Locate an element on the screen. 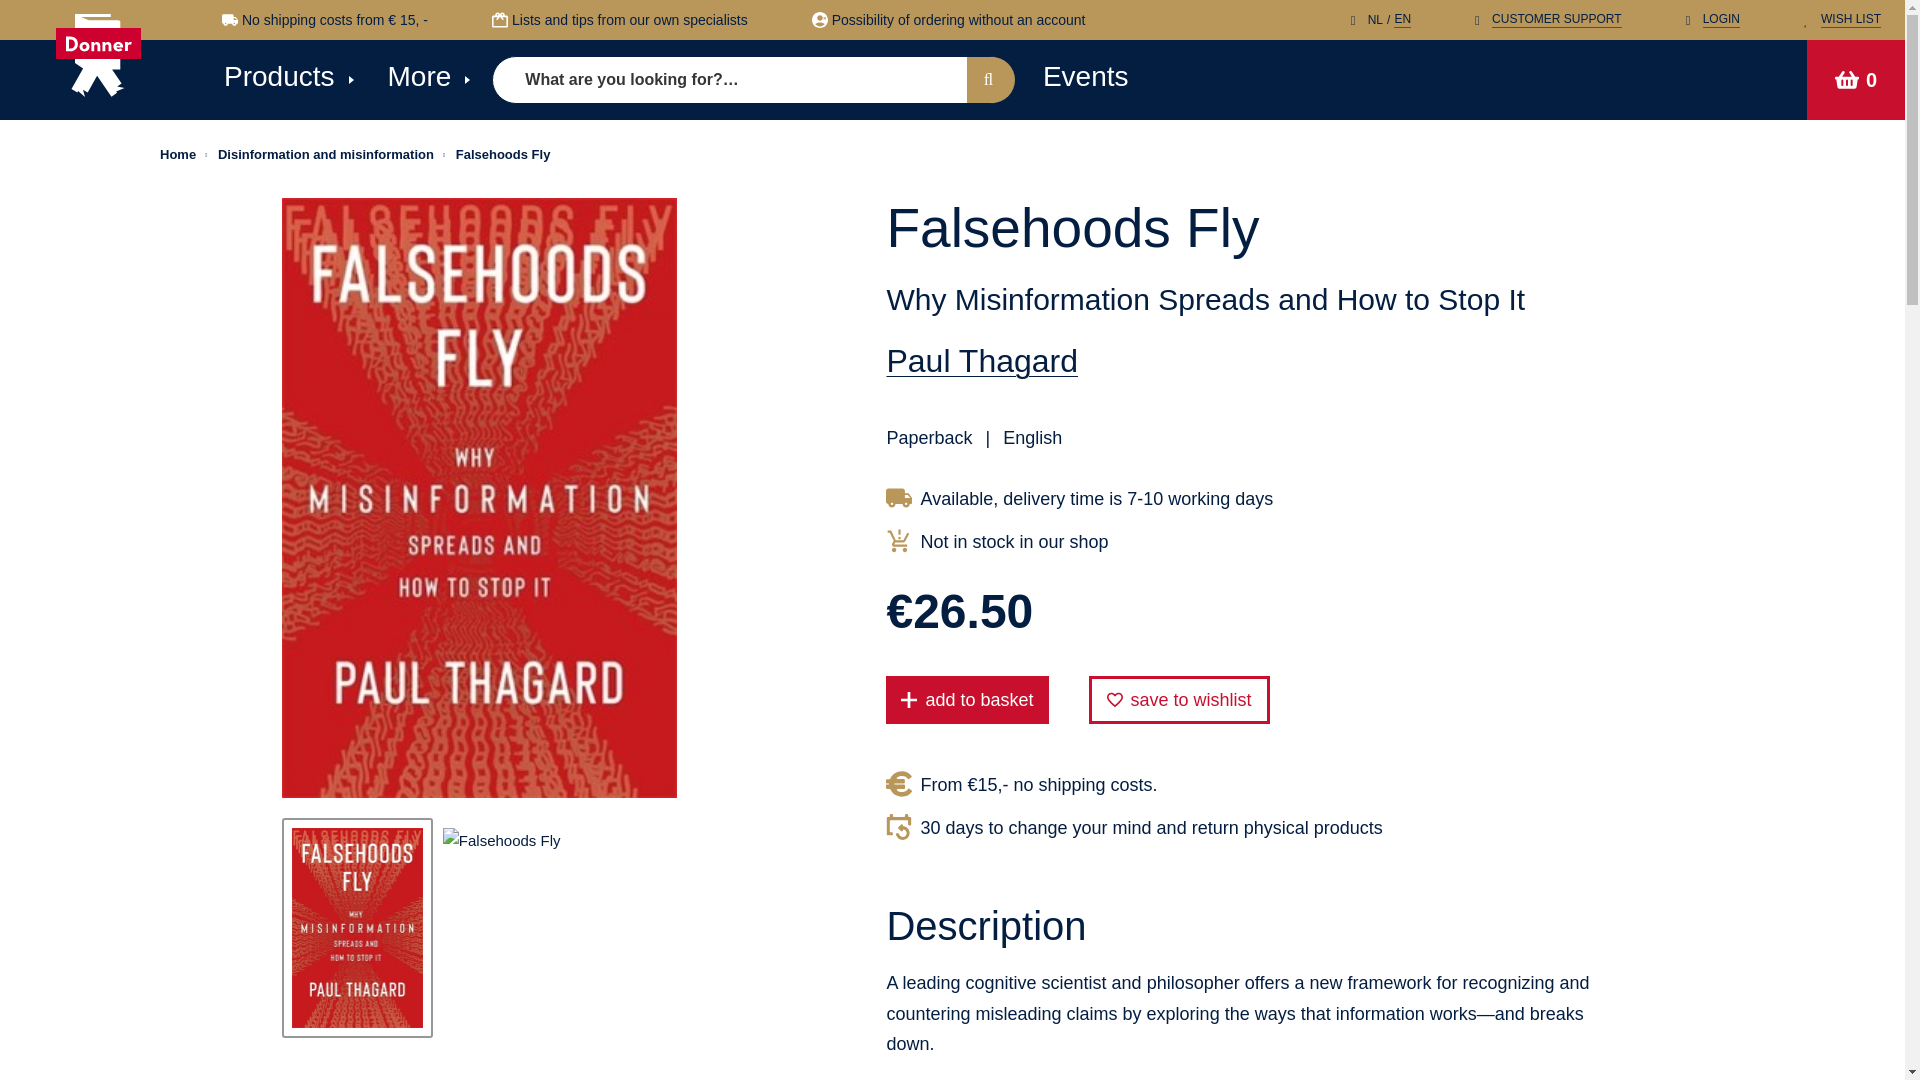 Image resolution: width=1920 pixels, height=1080 pixels. Falsehoods Fly is located at coordinates (502, 840).